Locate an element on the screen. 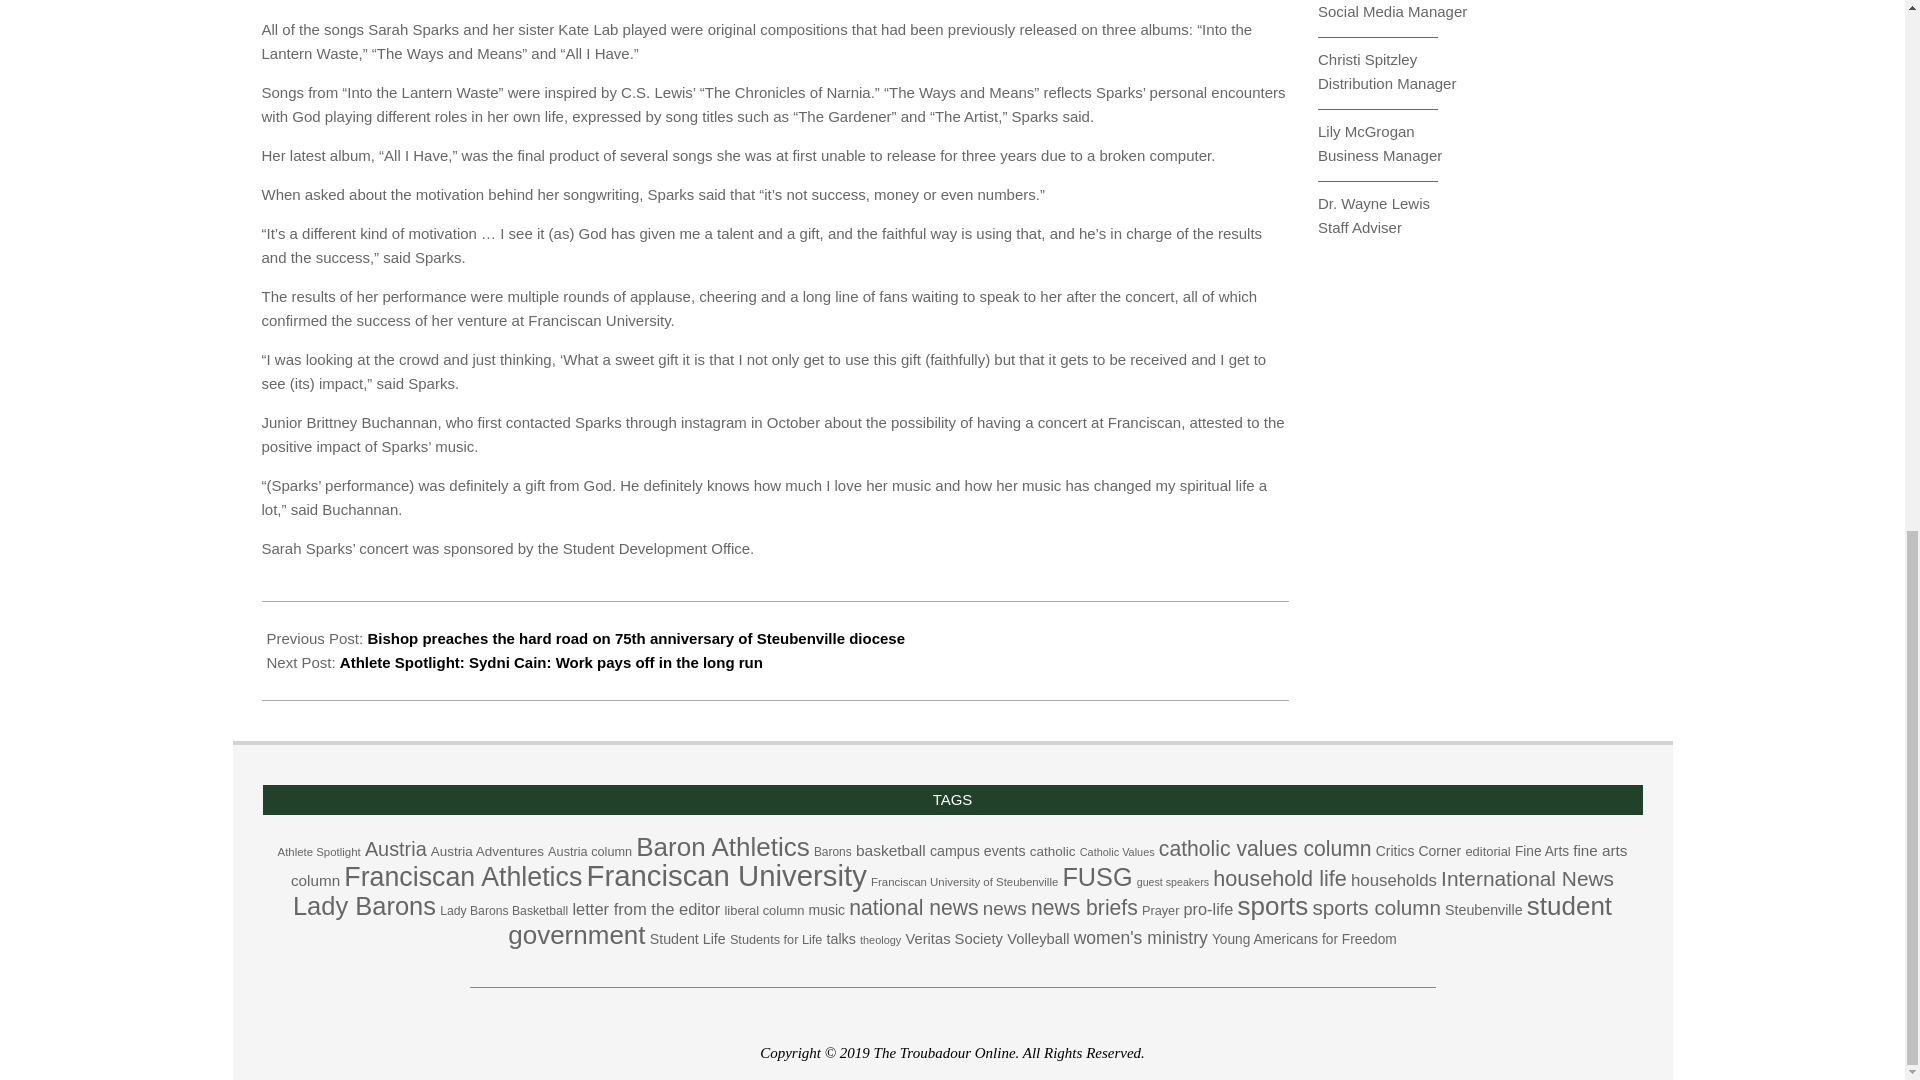  Franciscan University is located at coordinates (725, 875).